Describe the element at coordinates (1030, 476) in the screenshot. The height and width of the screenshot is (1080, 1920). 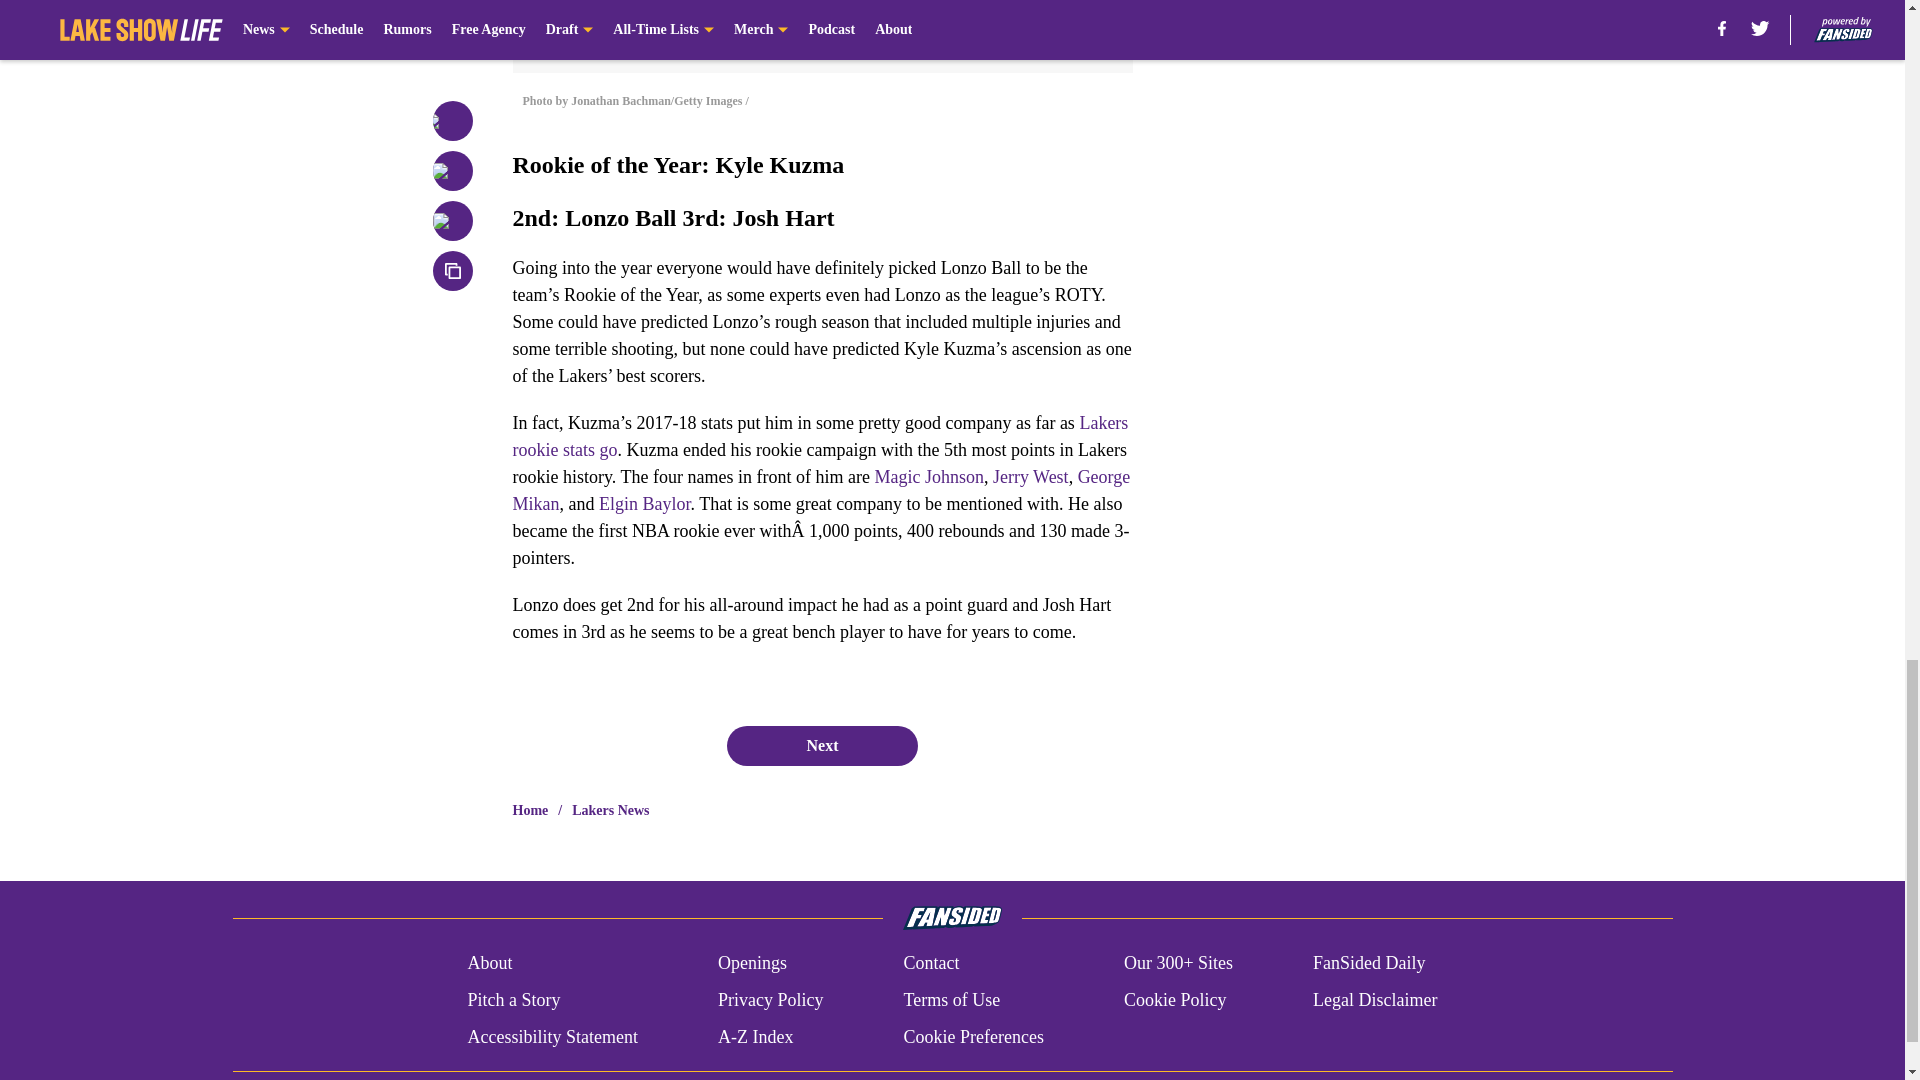
I see `Jerry West` at that location.